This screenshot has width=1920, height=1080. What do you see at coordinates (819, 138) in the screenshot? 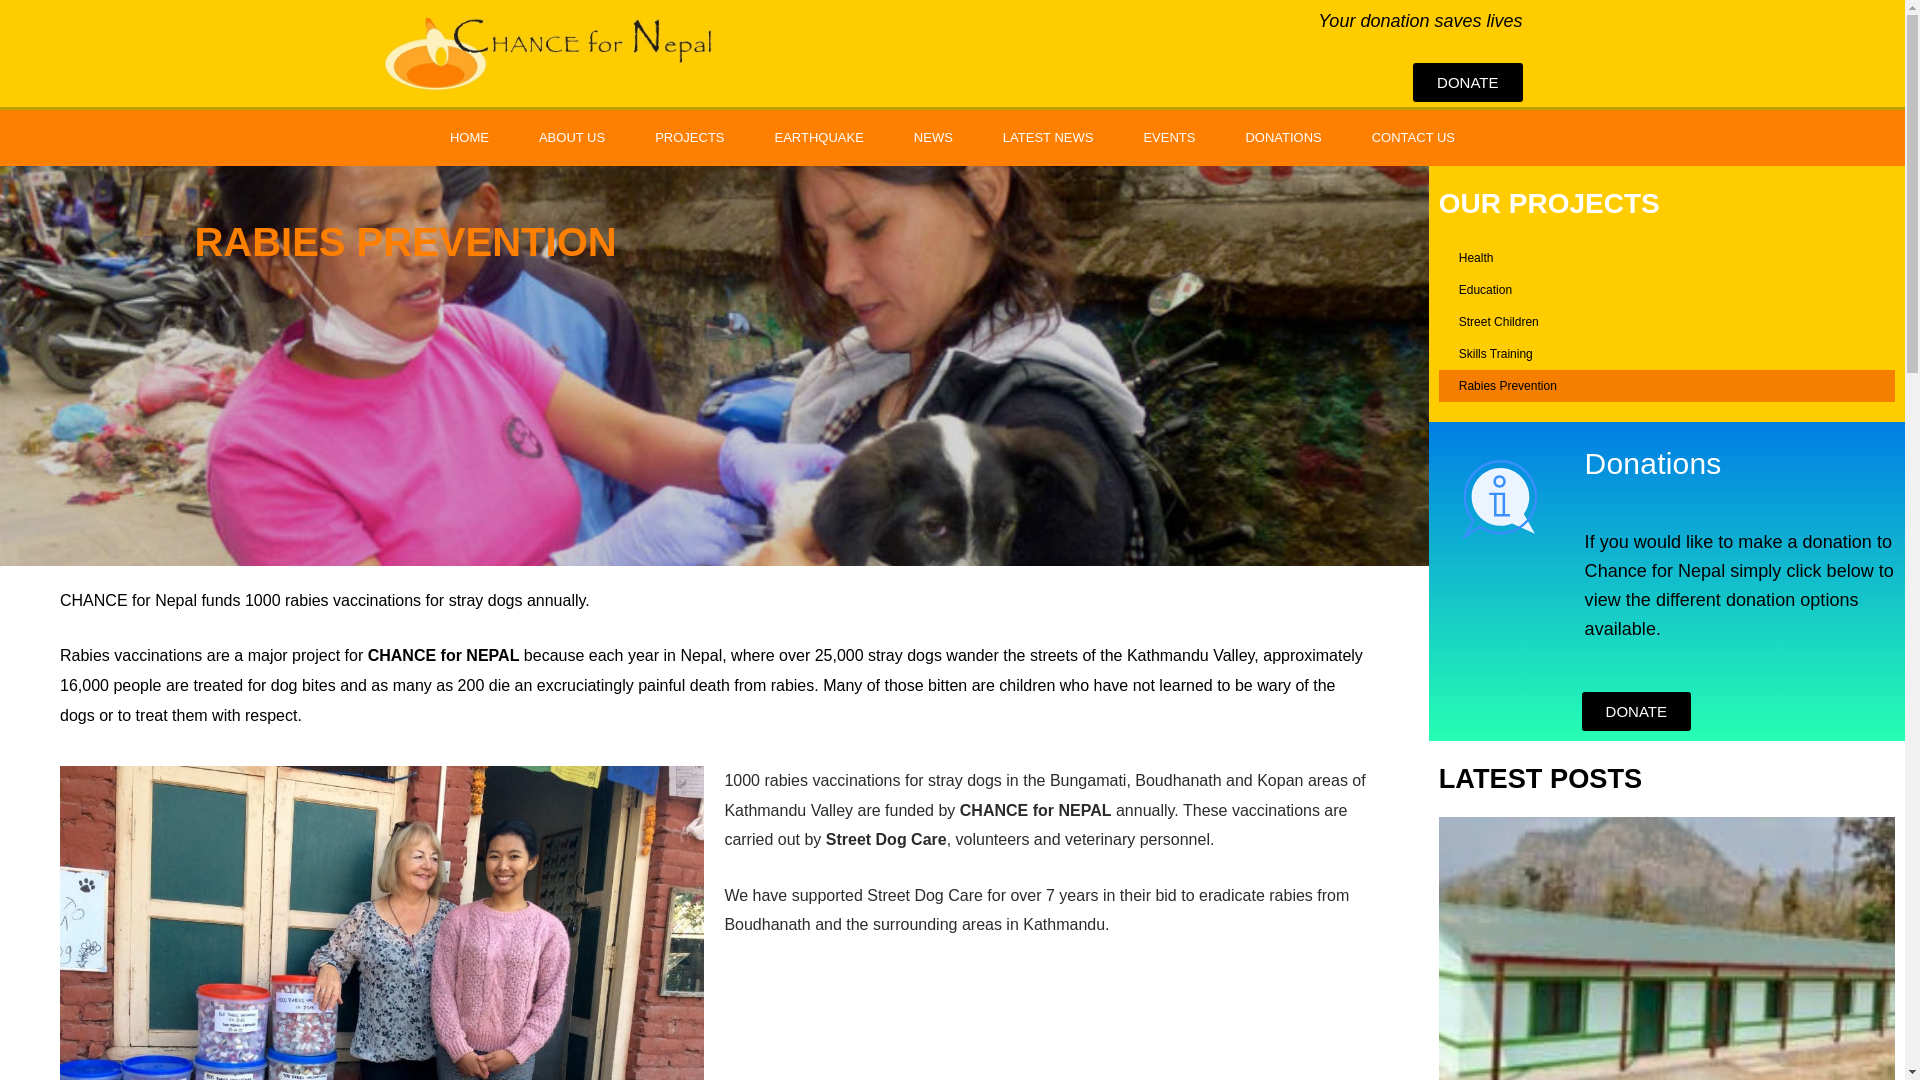
I see `EARTHQUAKE` at bounding box center [819, 138].